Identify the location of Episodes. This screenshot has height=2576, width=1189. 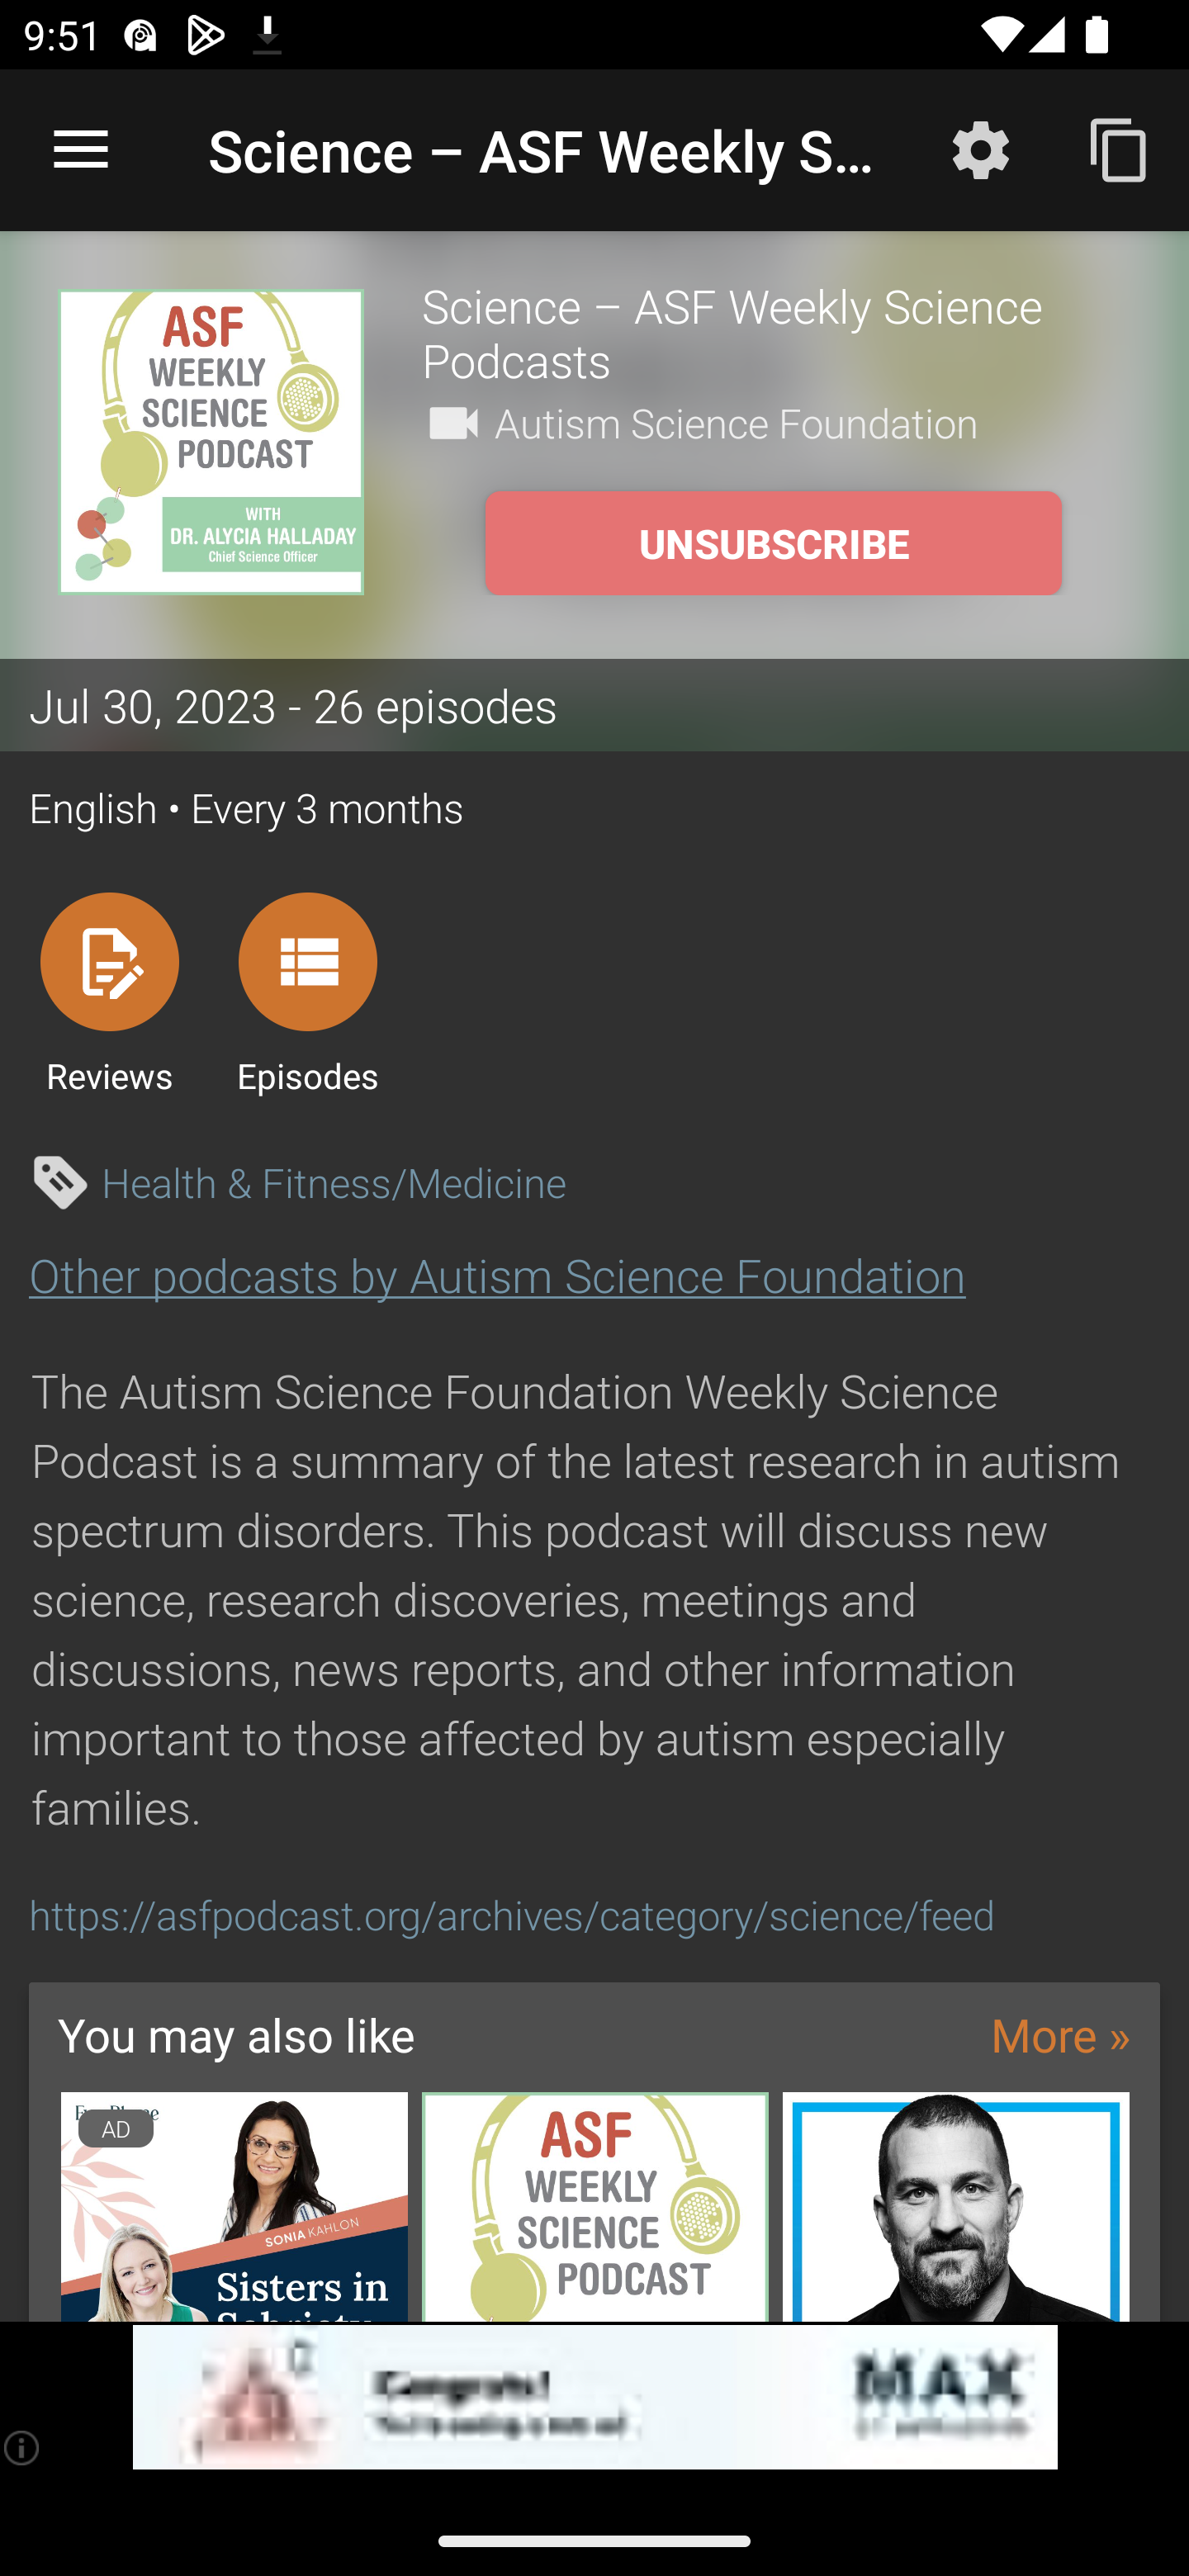
(307, 992).